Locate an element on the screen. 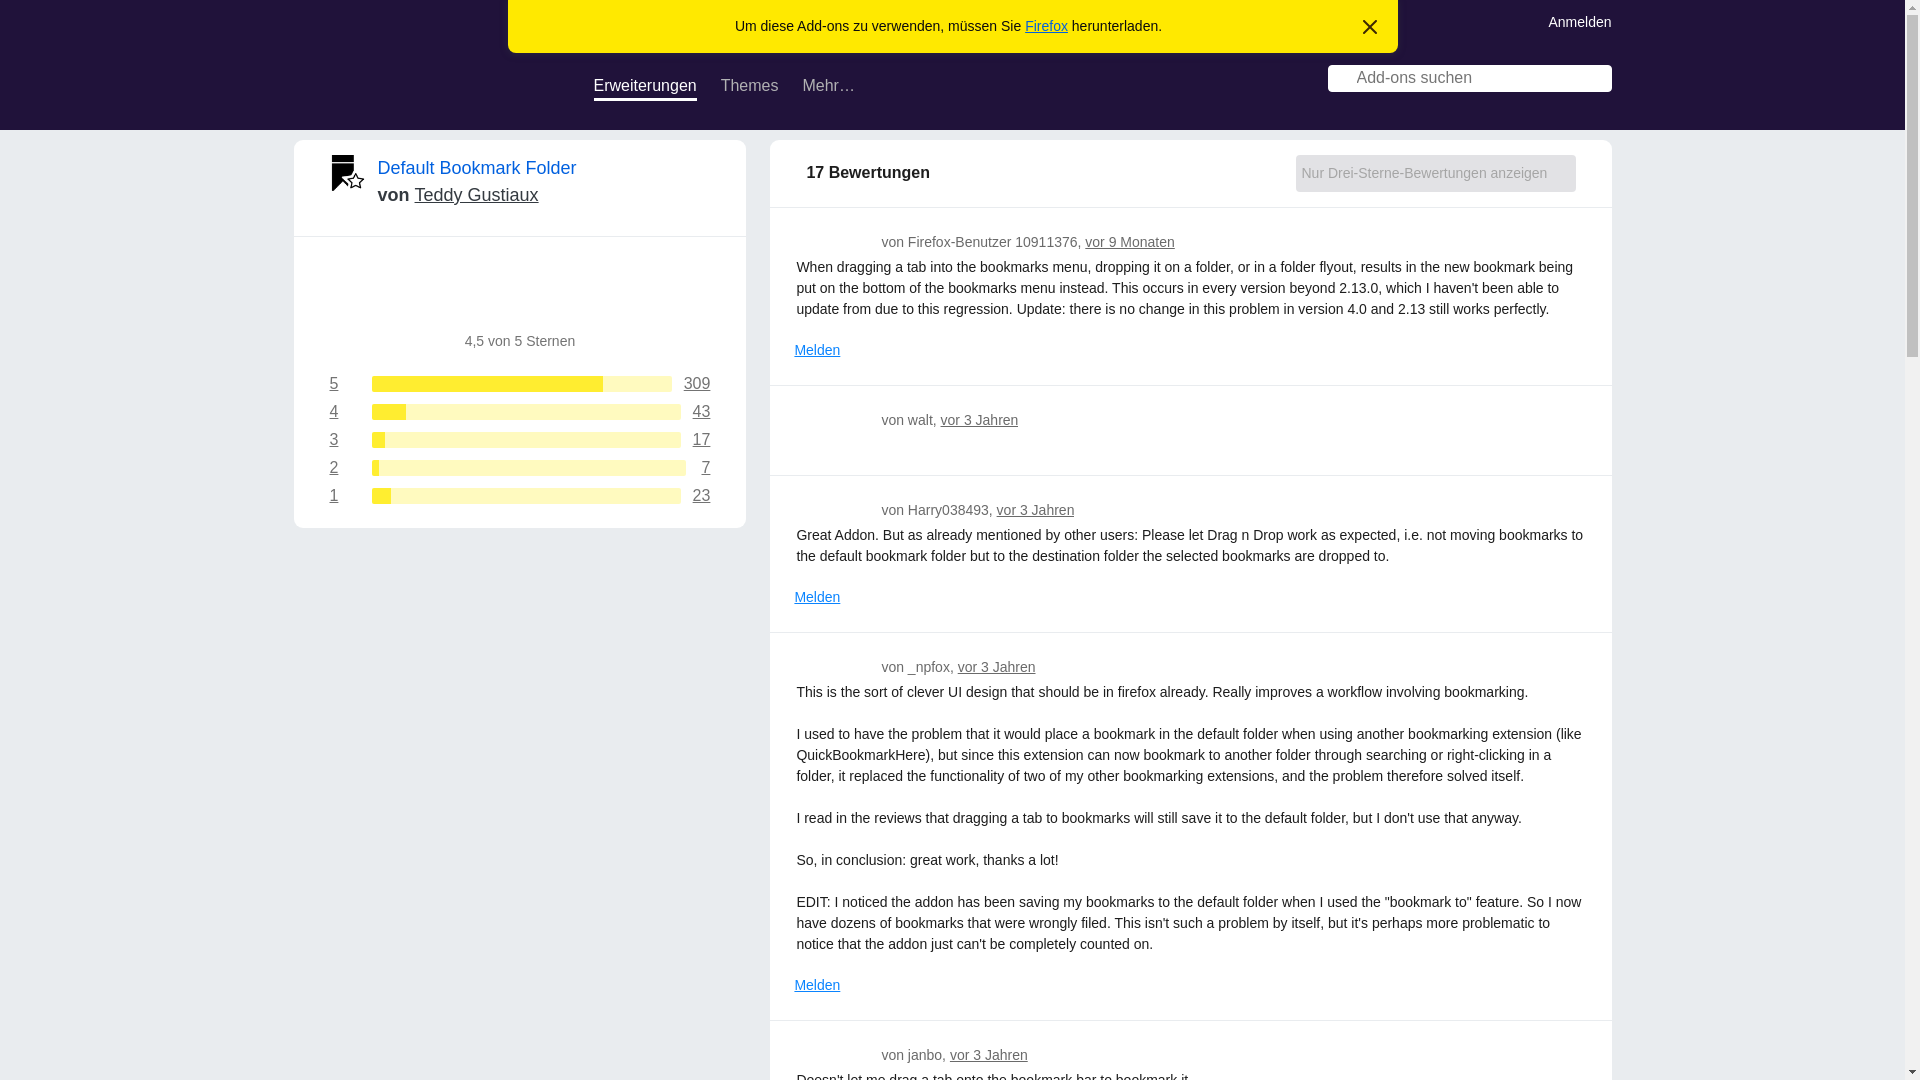  vor 3 Jahren is located at coordinates (644, 88).